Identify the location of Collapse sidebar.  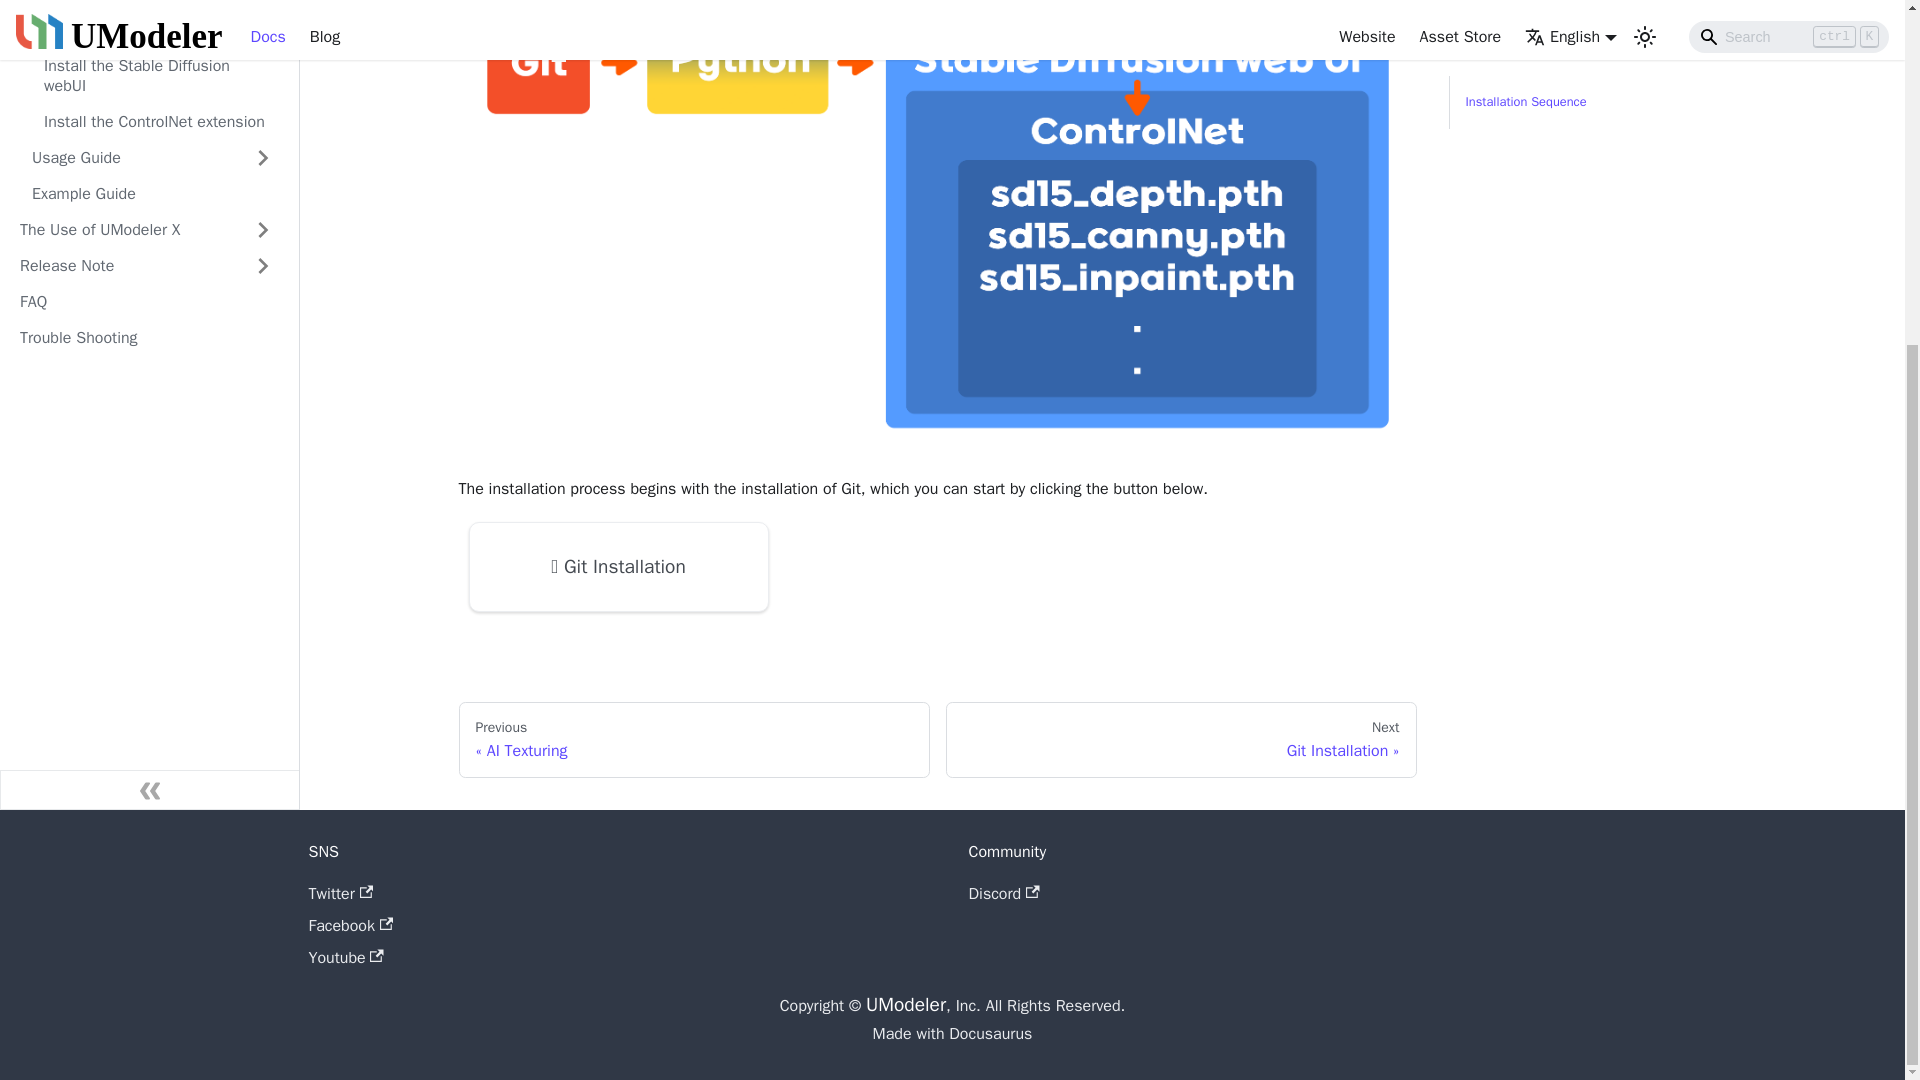
(150, 565).